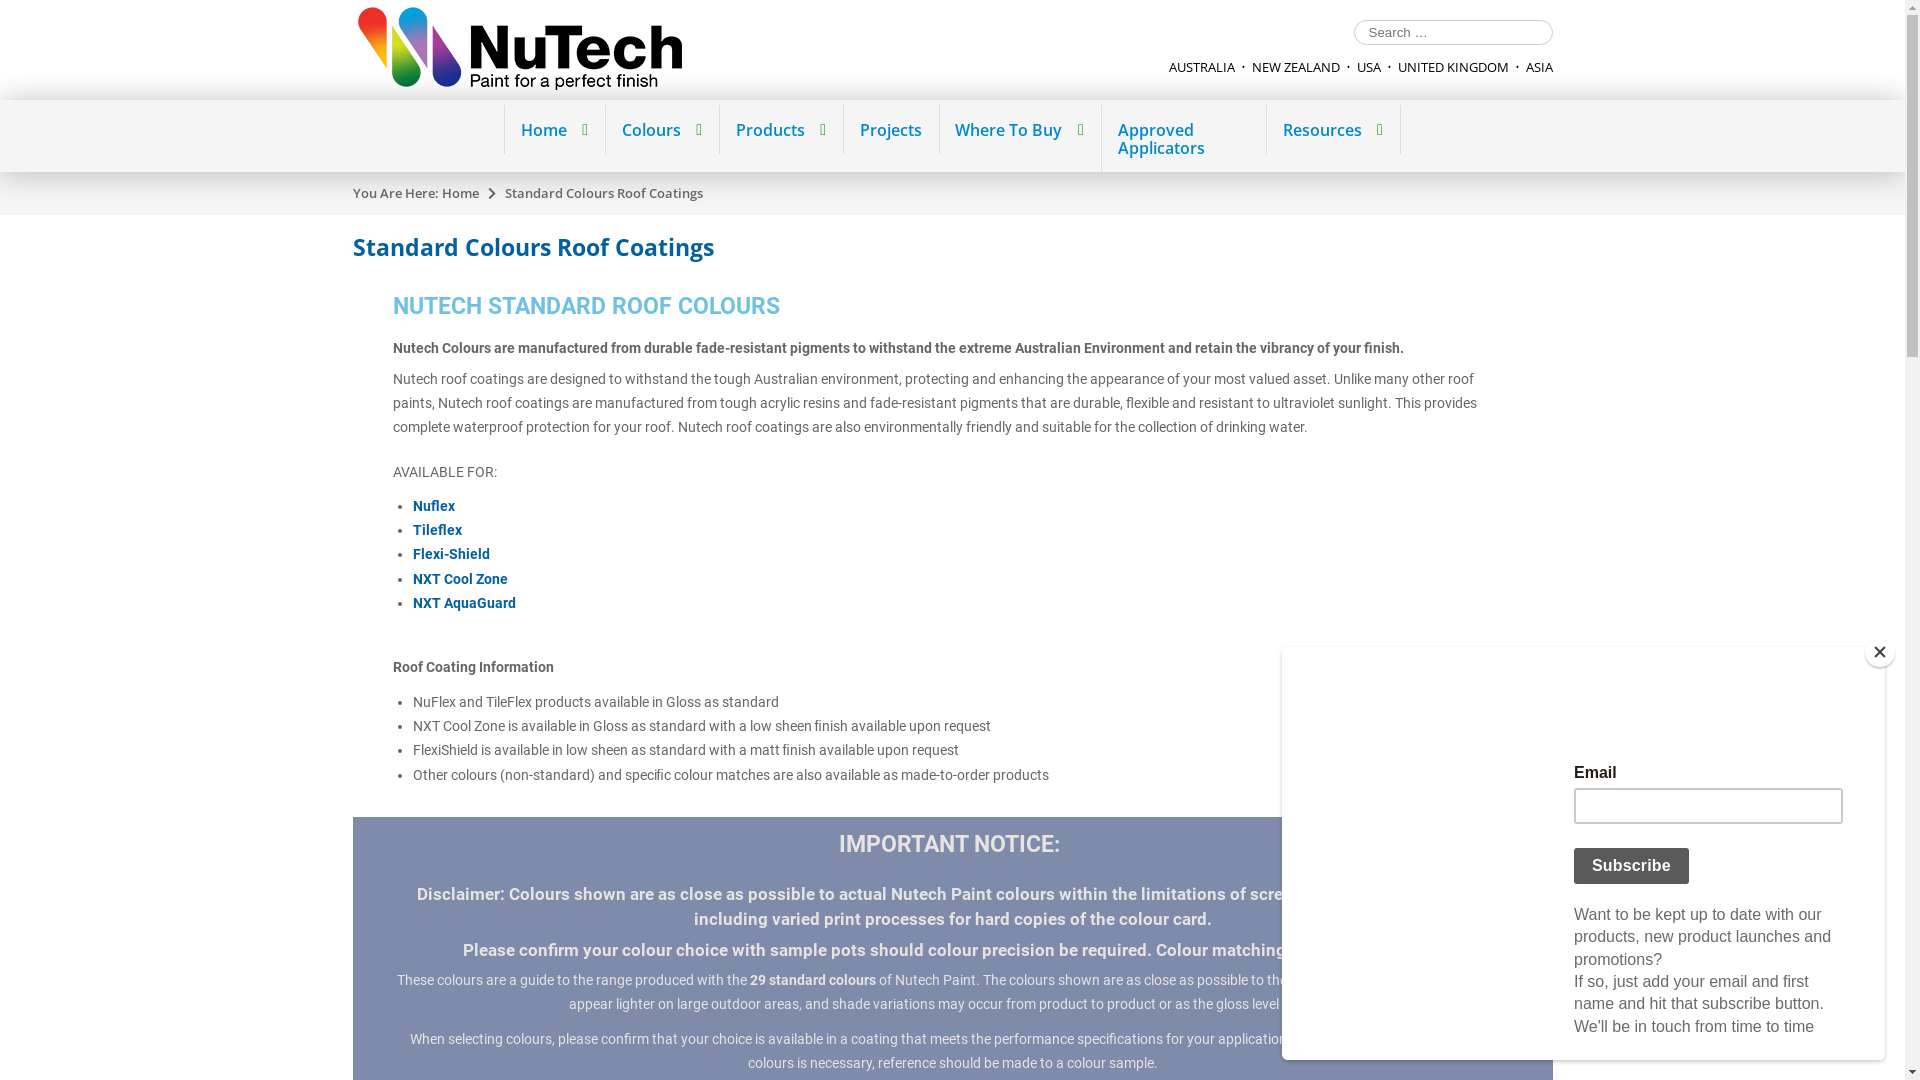 This screenshot has height=1080, width=1920. I want to click on Colours, so click(662, 130).